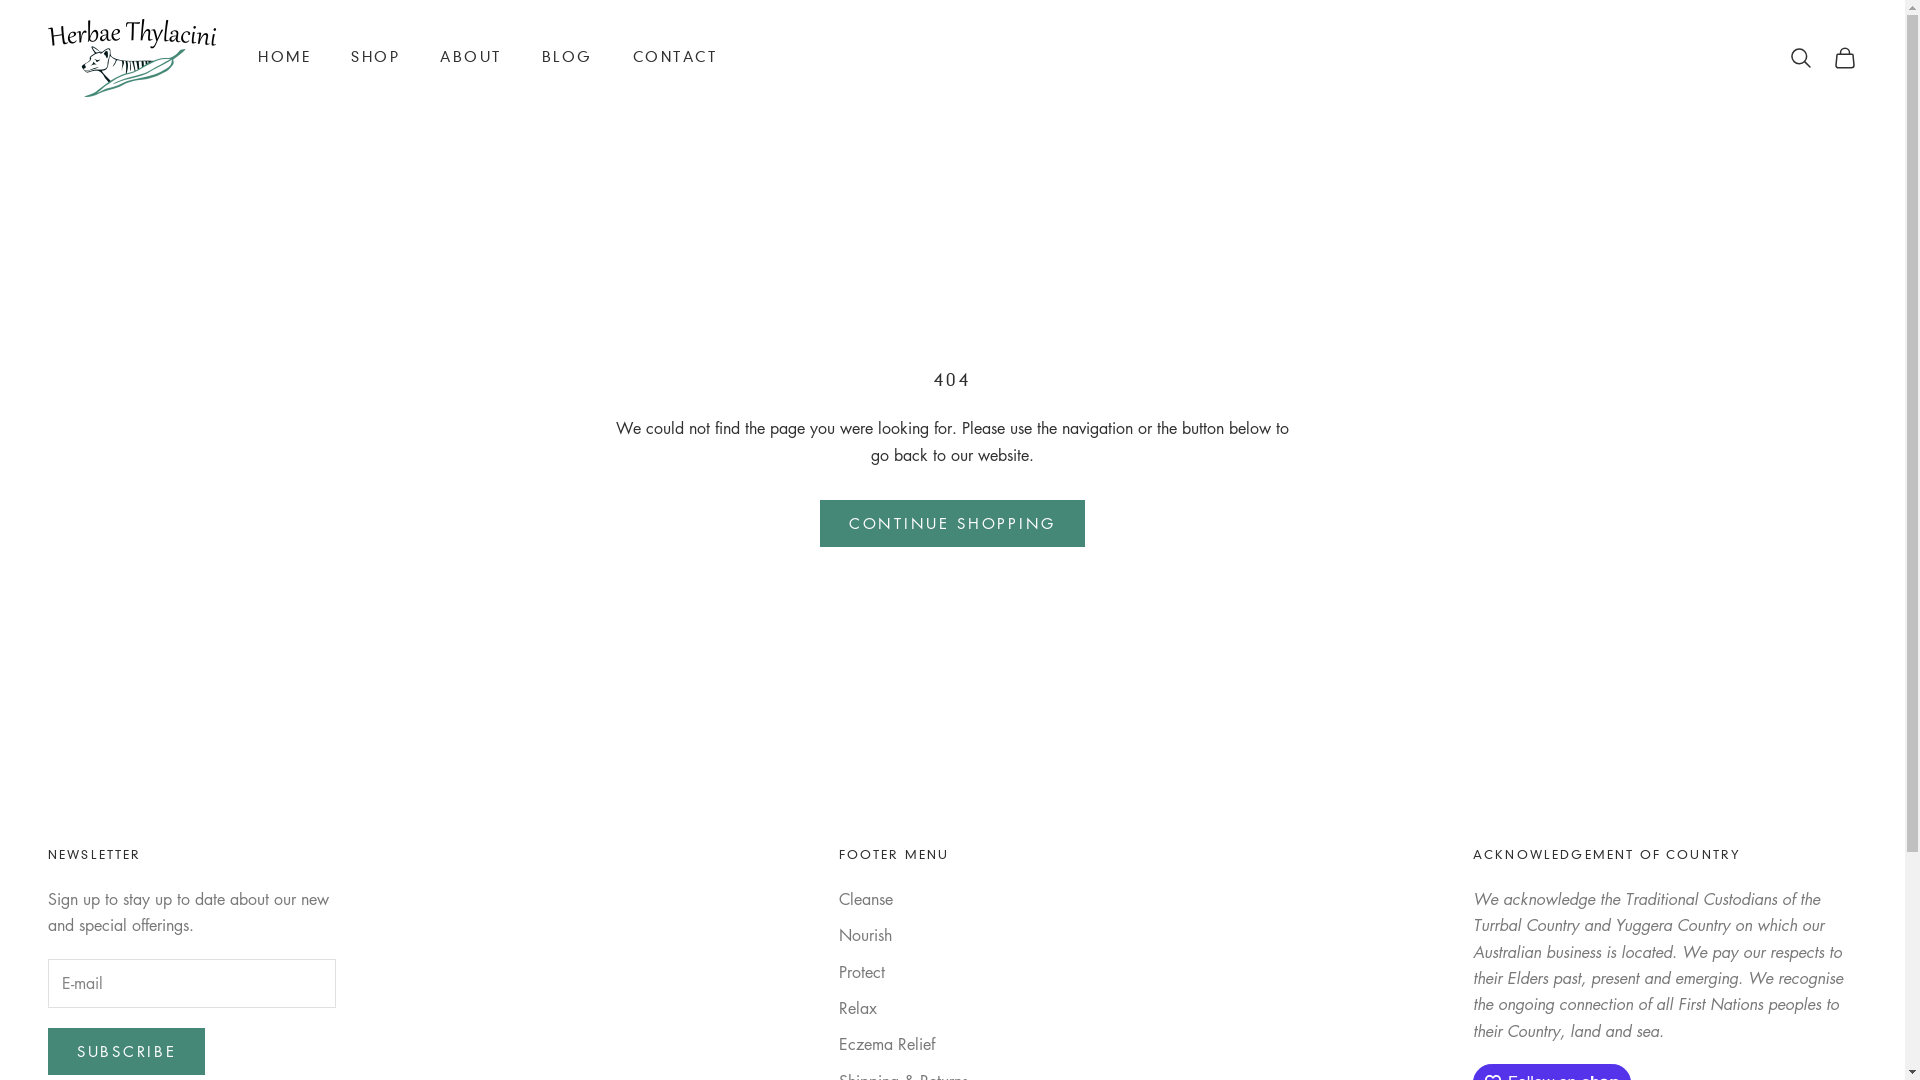  I want to click on CONTACT, so click(676, 58).